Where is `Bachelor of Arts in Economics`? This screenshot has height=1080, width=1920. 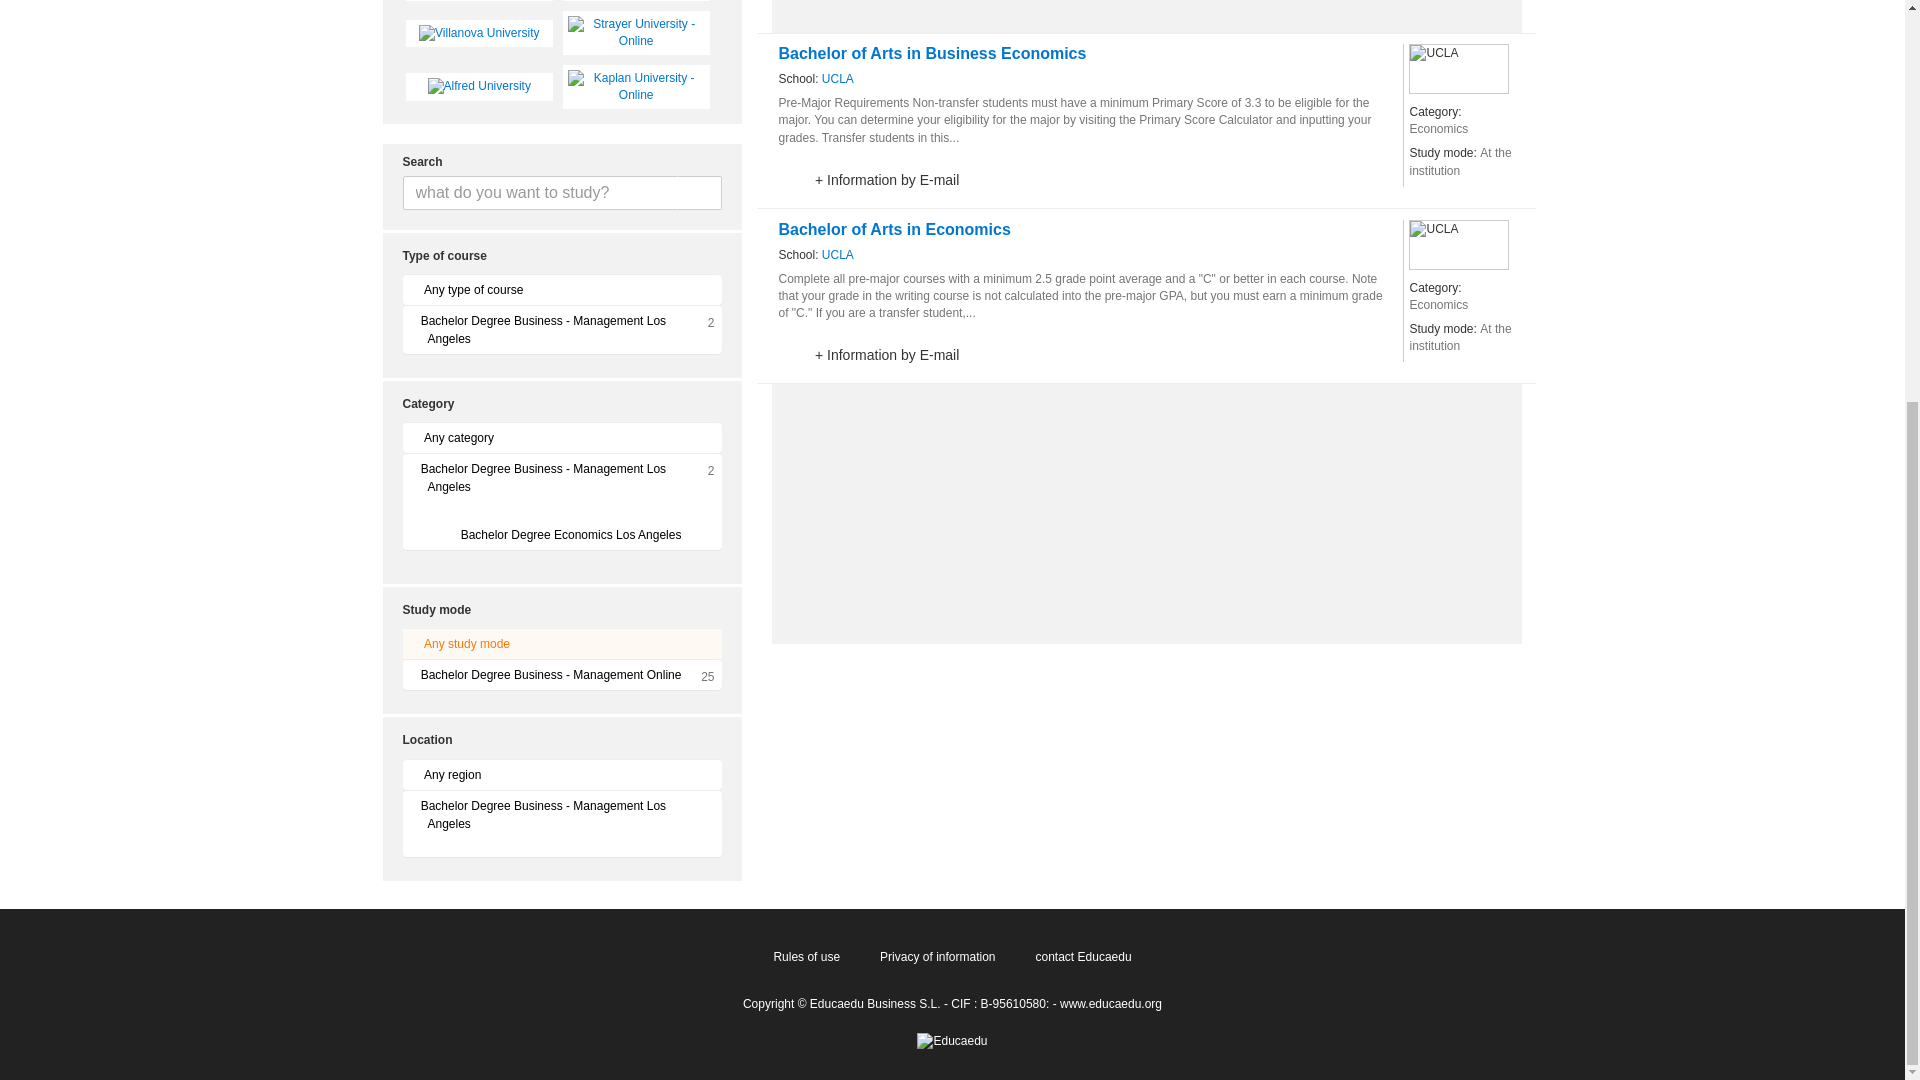
Bachelor of Arts in Economics is located at coordinates (893, 230).